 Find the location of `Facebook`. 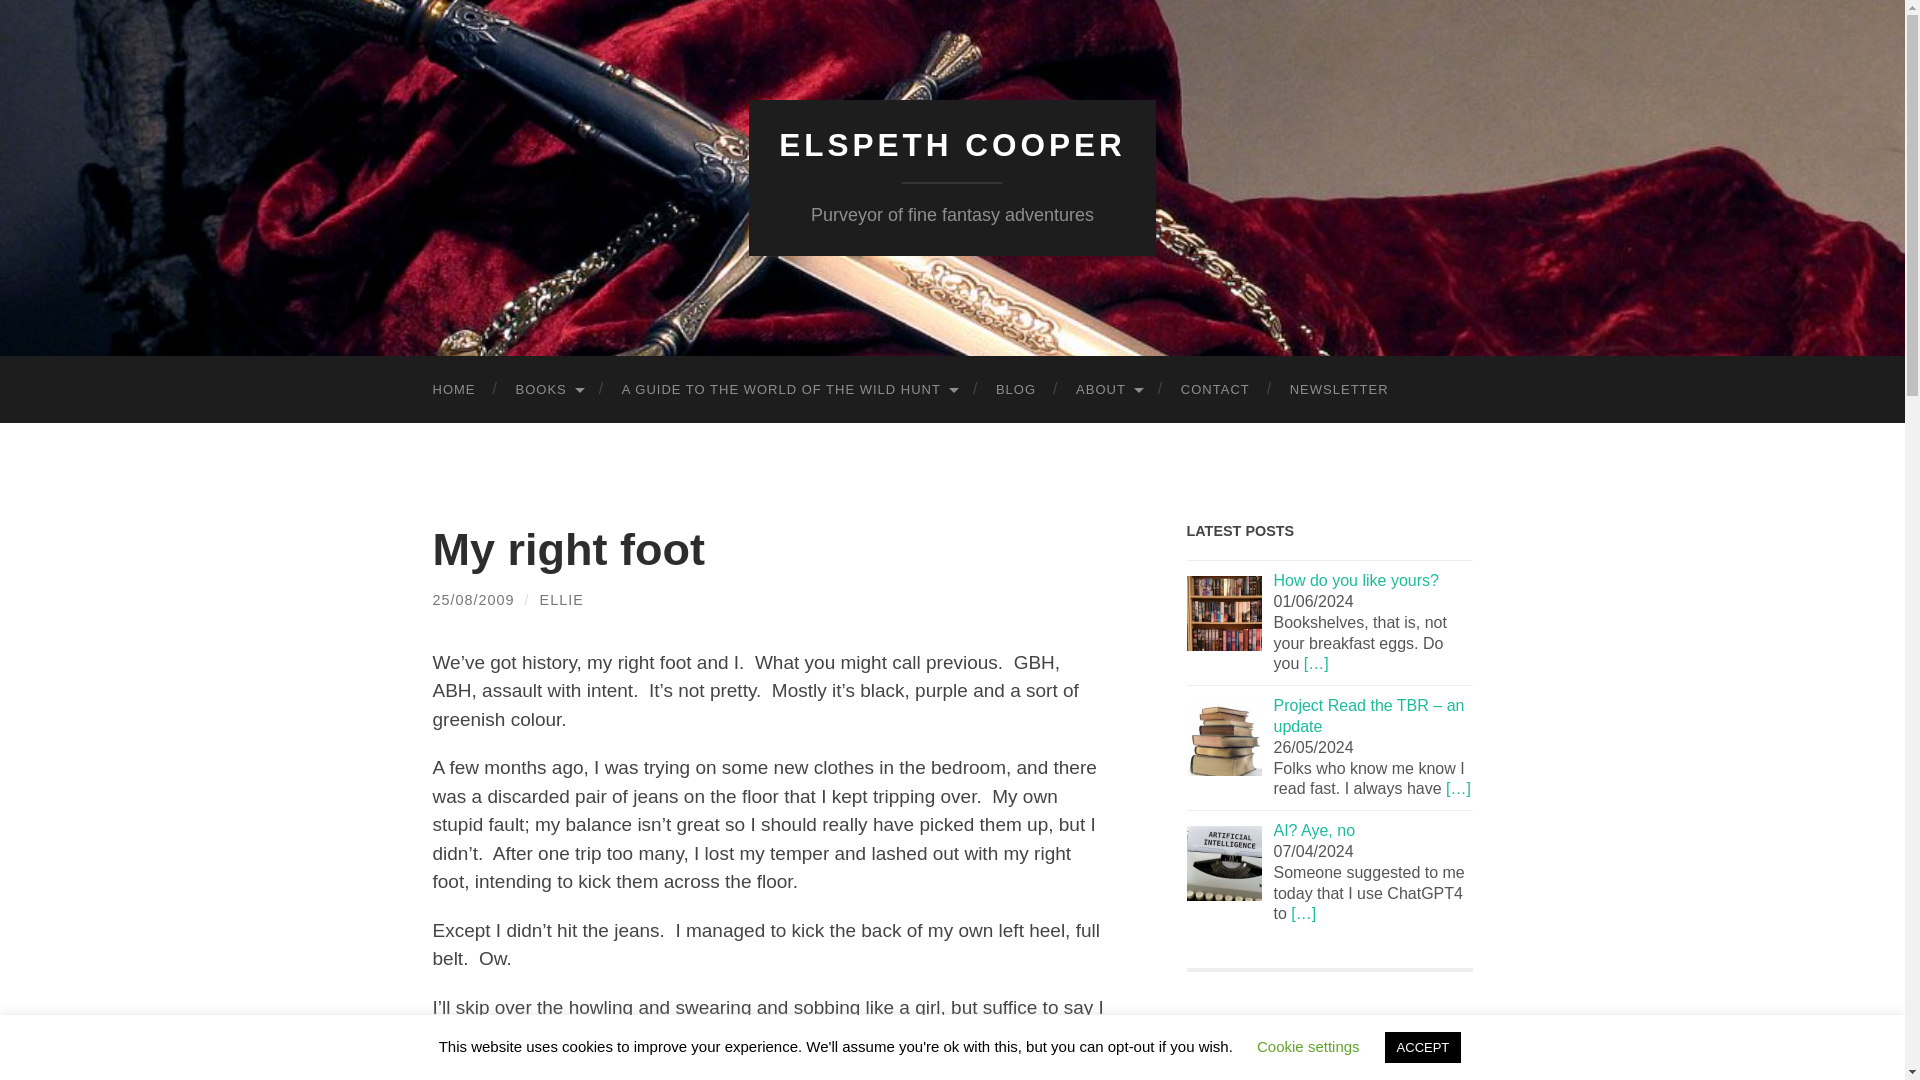

Facebook is located at coordinates (1206, 1066).